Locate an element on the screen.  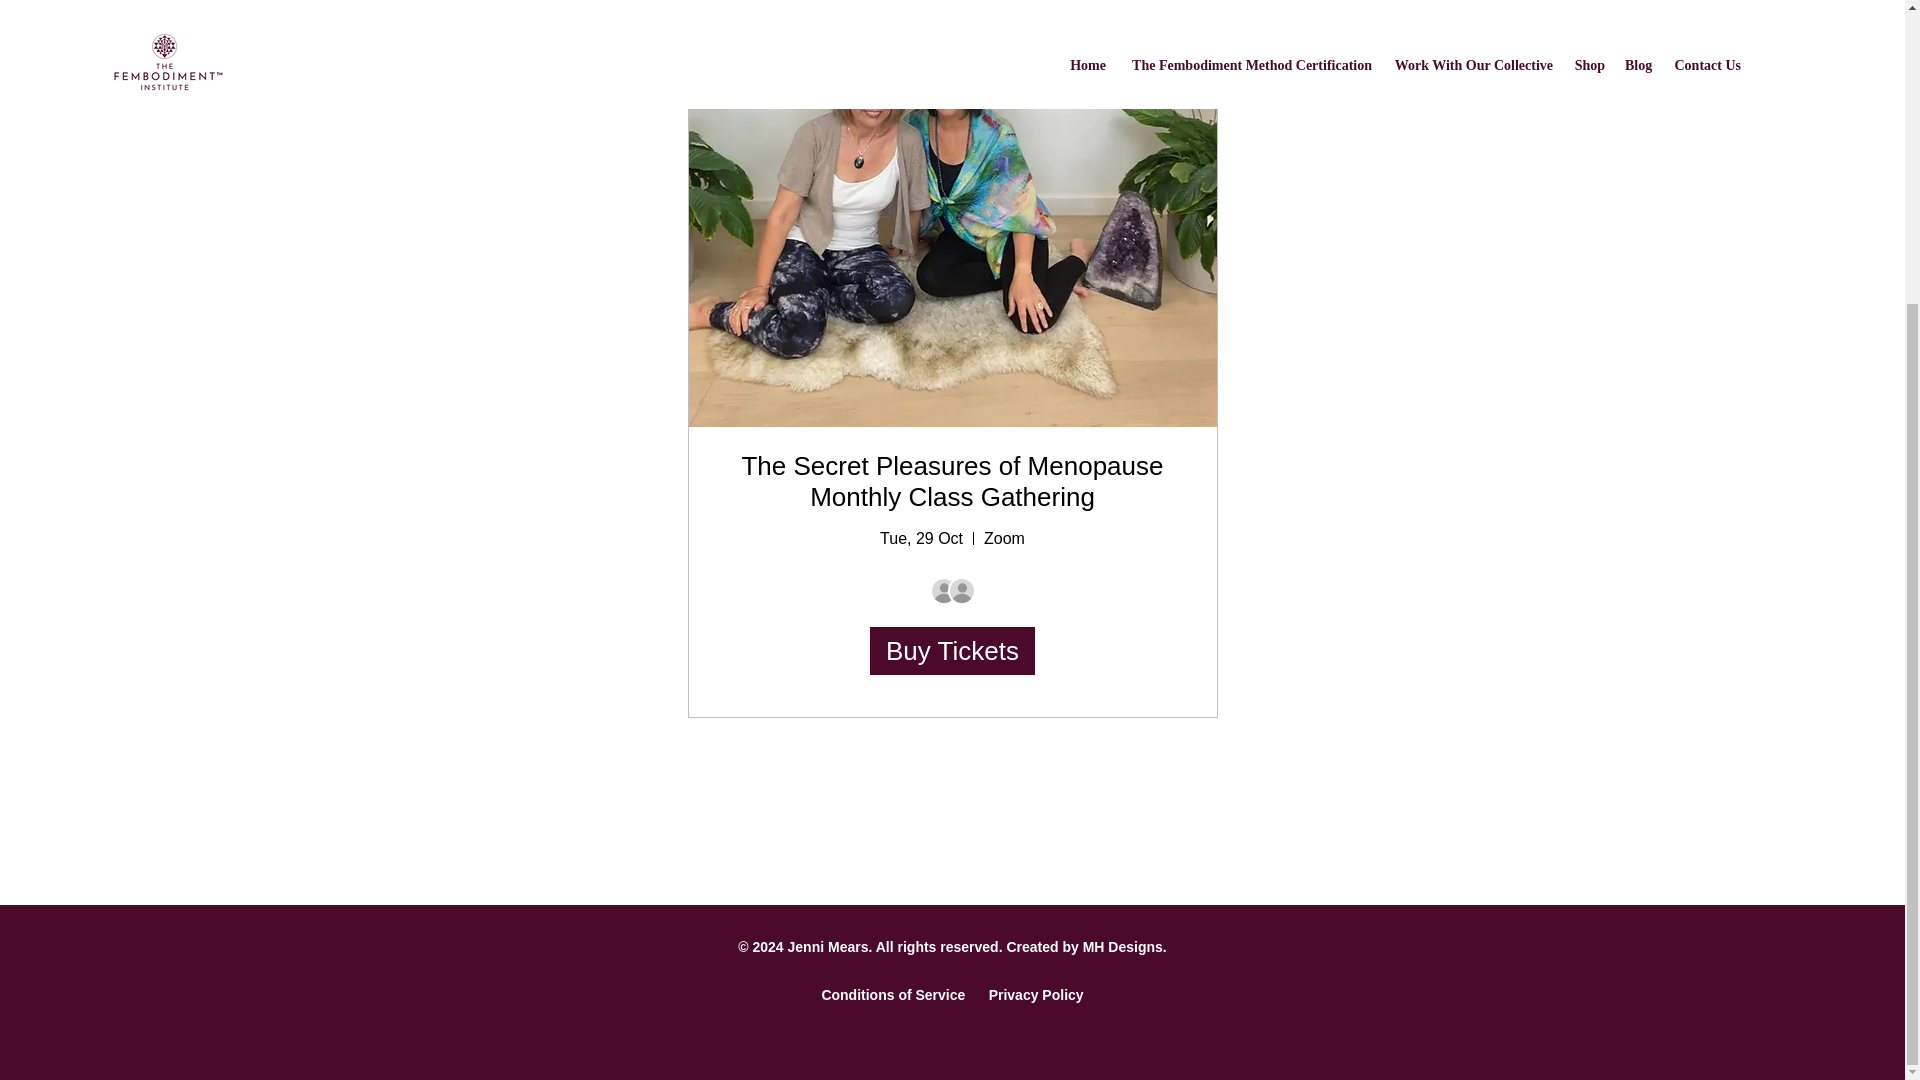
The Secret Pleasures of Menopause Monthly Class Gathering is located at coordinates (952, 481).